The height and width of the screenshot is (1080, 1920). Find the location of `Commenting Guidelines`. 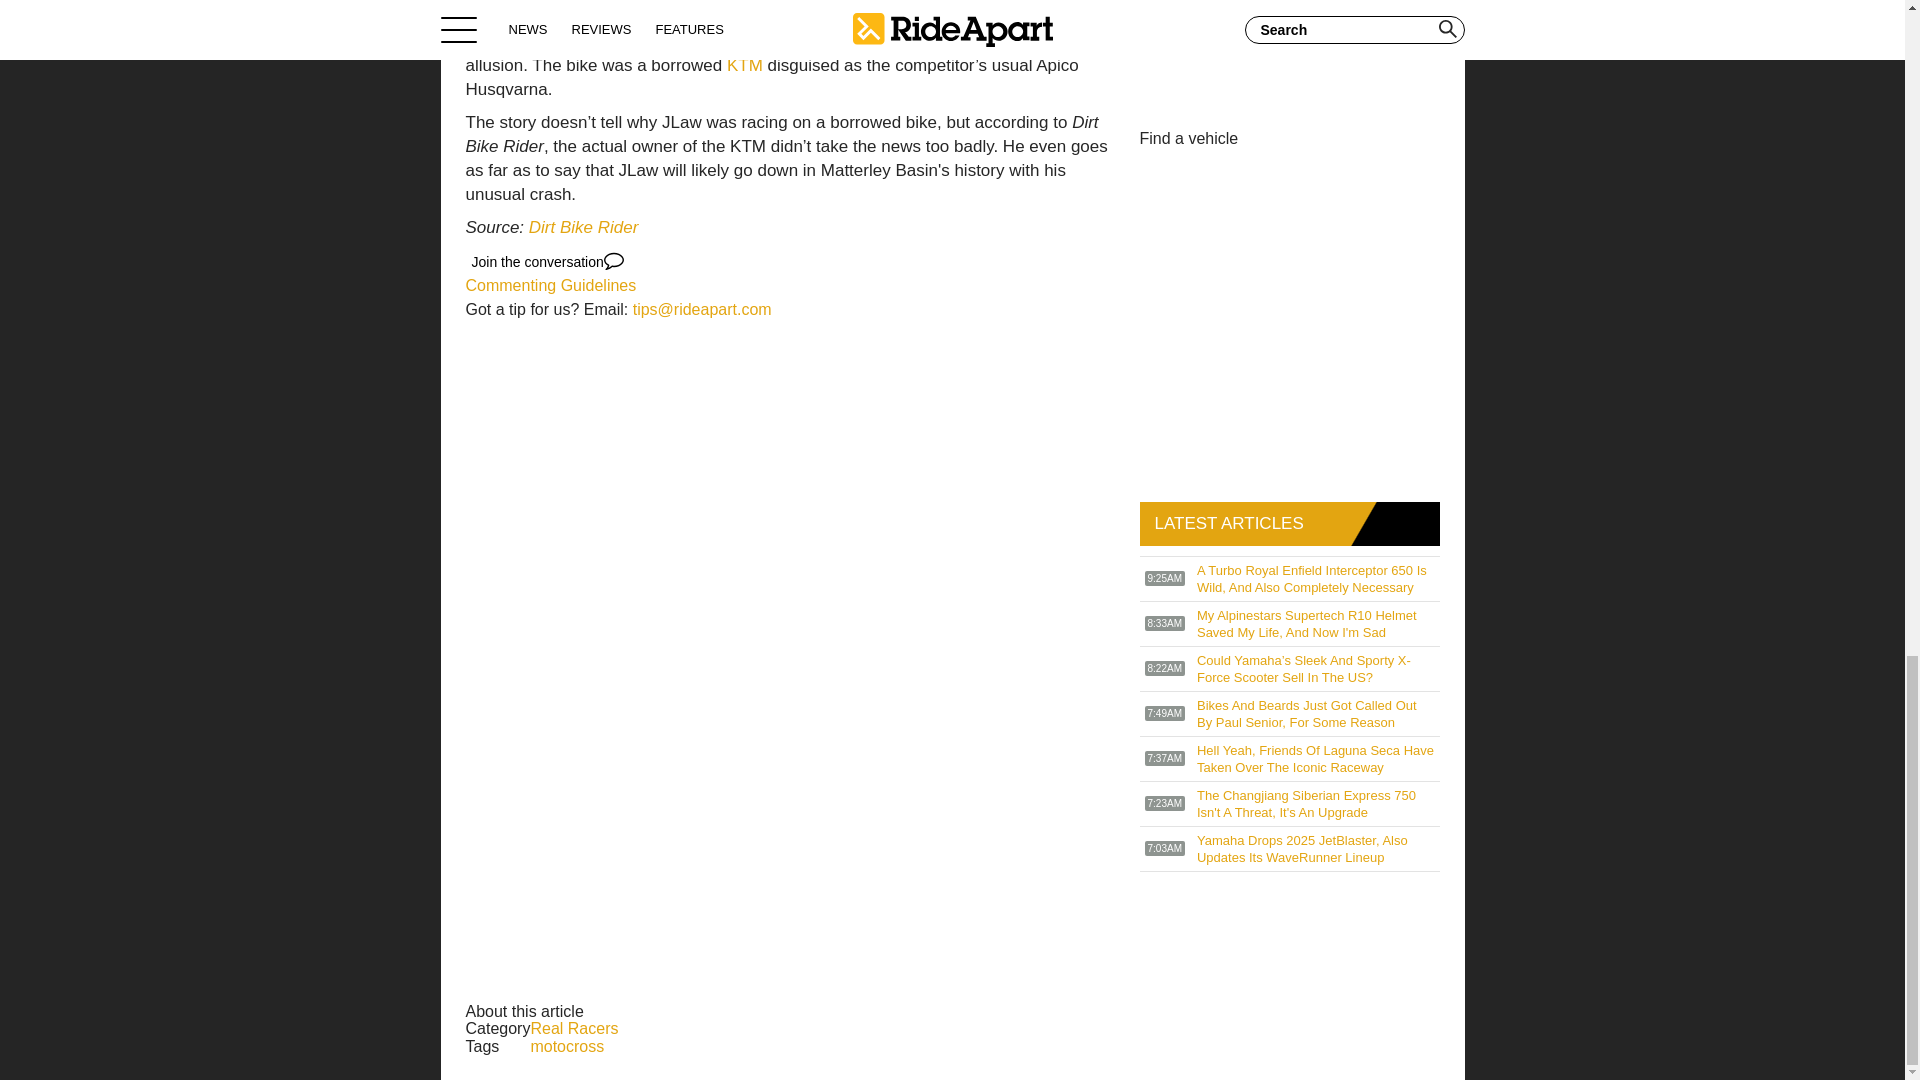

Commenting Guidelines is located at coordinates (552, 284).